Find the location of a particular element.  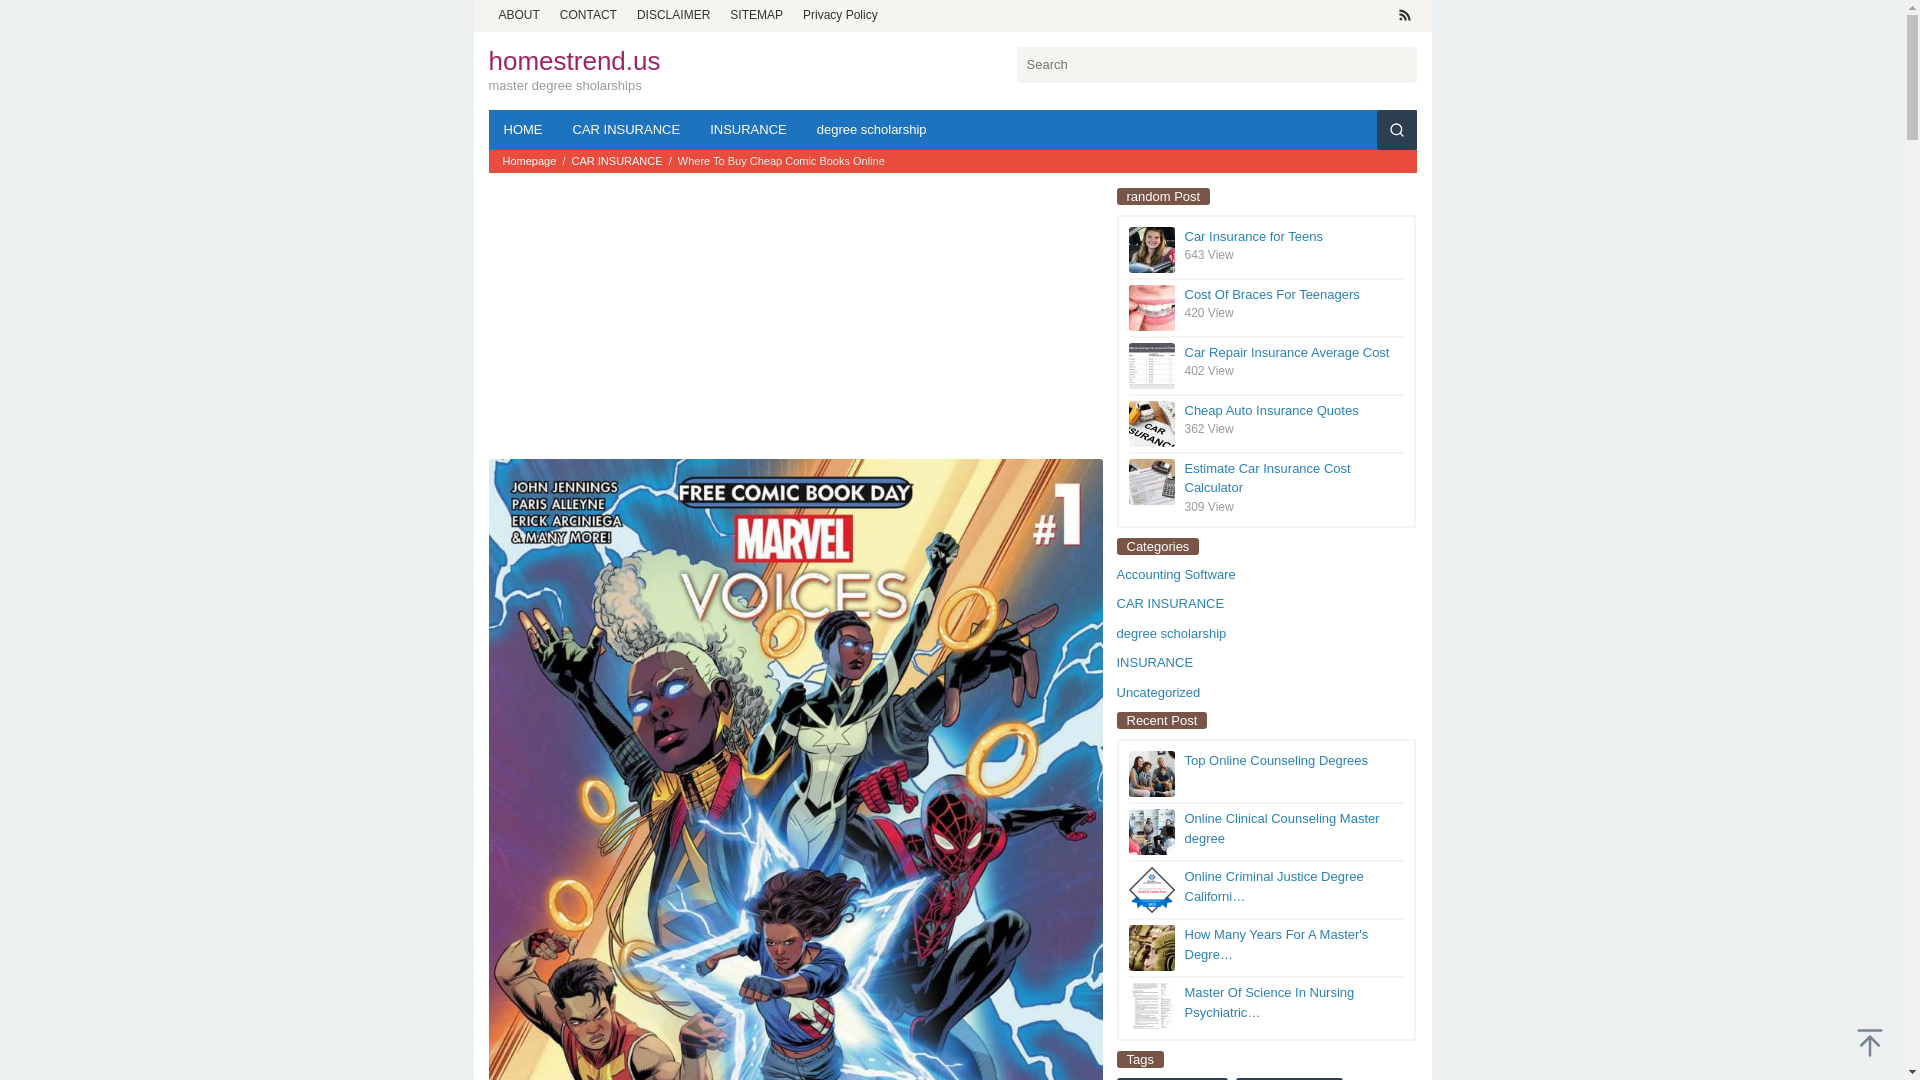

Cost Of Braces For Teenagers is located at coordinates (1272, 294).